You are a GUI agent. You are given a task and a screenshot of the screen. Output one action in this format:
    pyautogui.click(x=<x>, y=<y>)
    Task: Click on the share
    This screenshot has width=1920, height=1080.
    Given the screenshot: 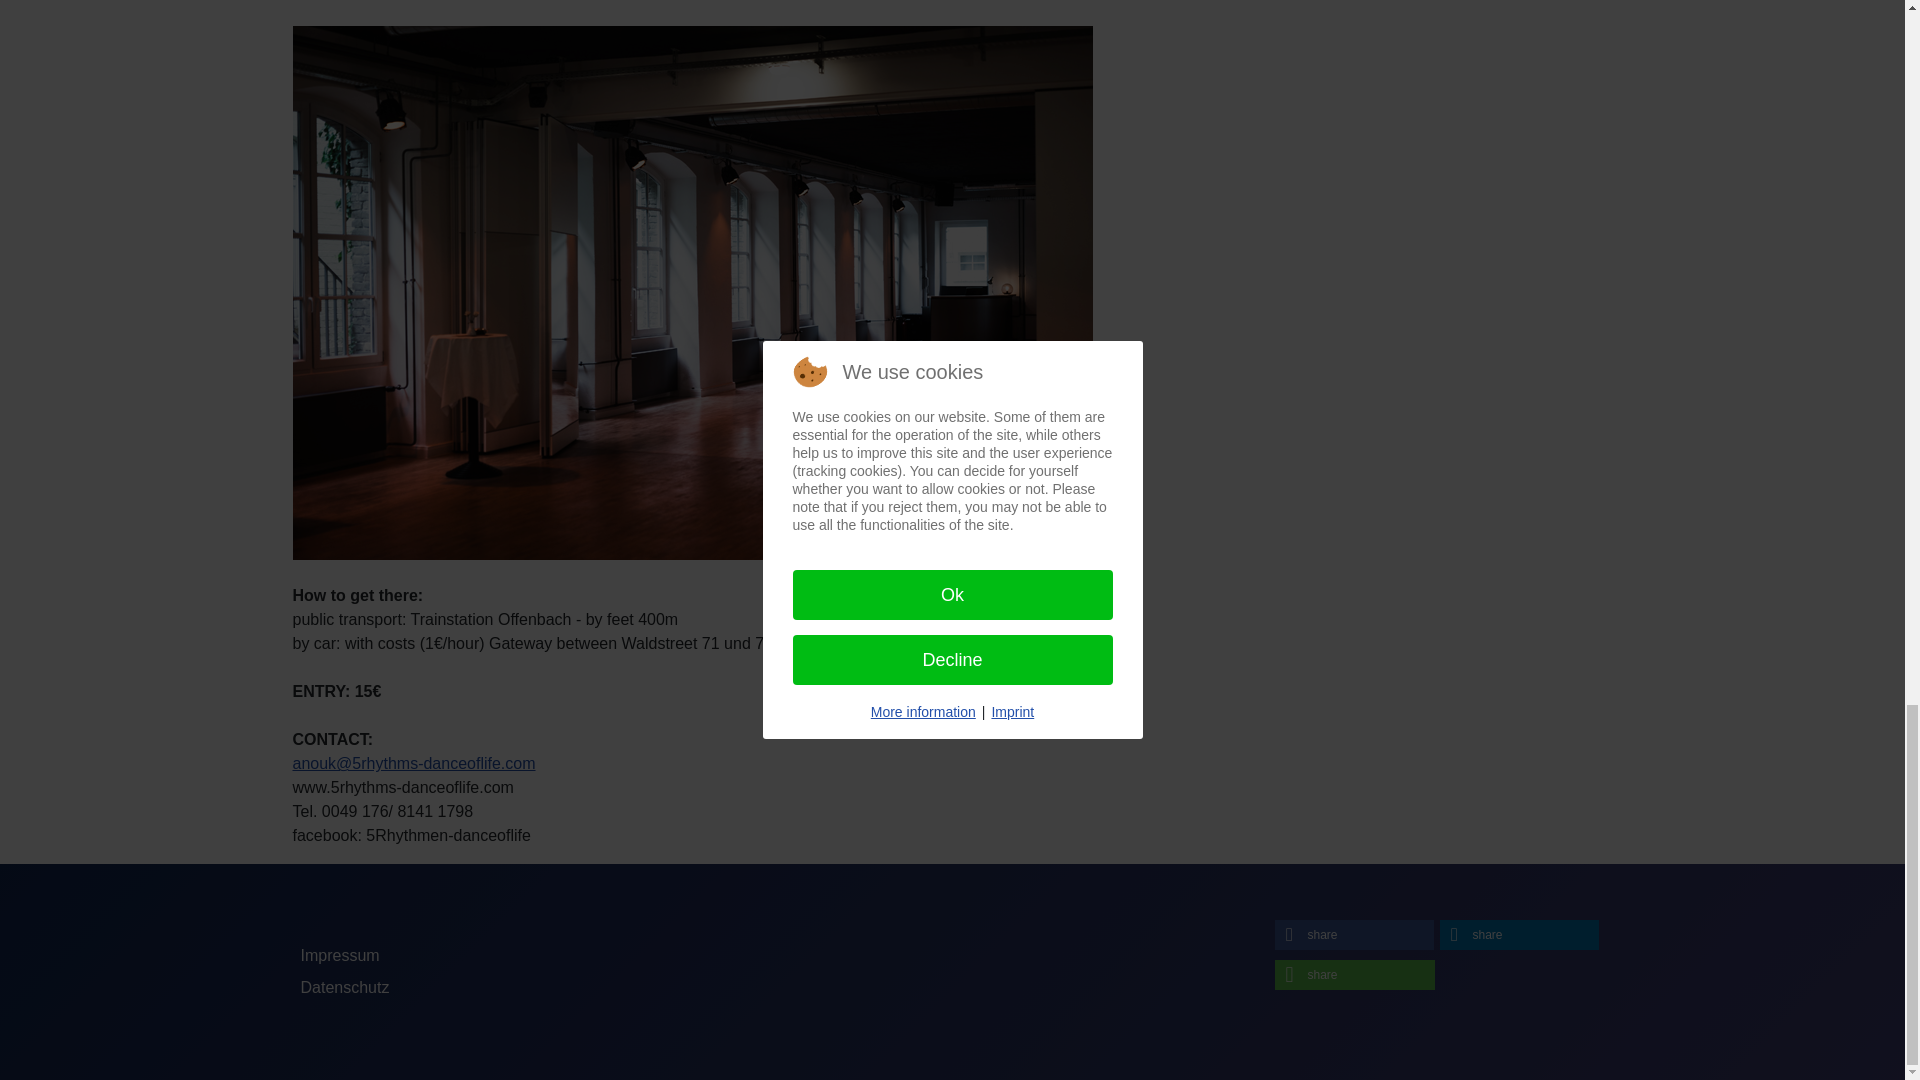 What is the action you would take?
    pyautogui.click(x=1520, y=935)
    